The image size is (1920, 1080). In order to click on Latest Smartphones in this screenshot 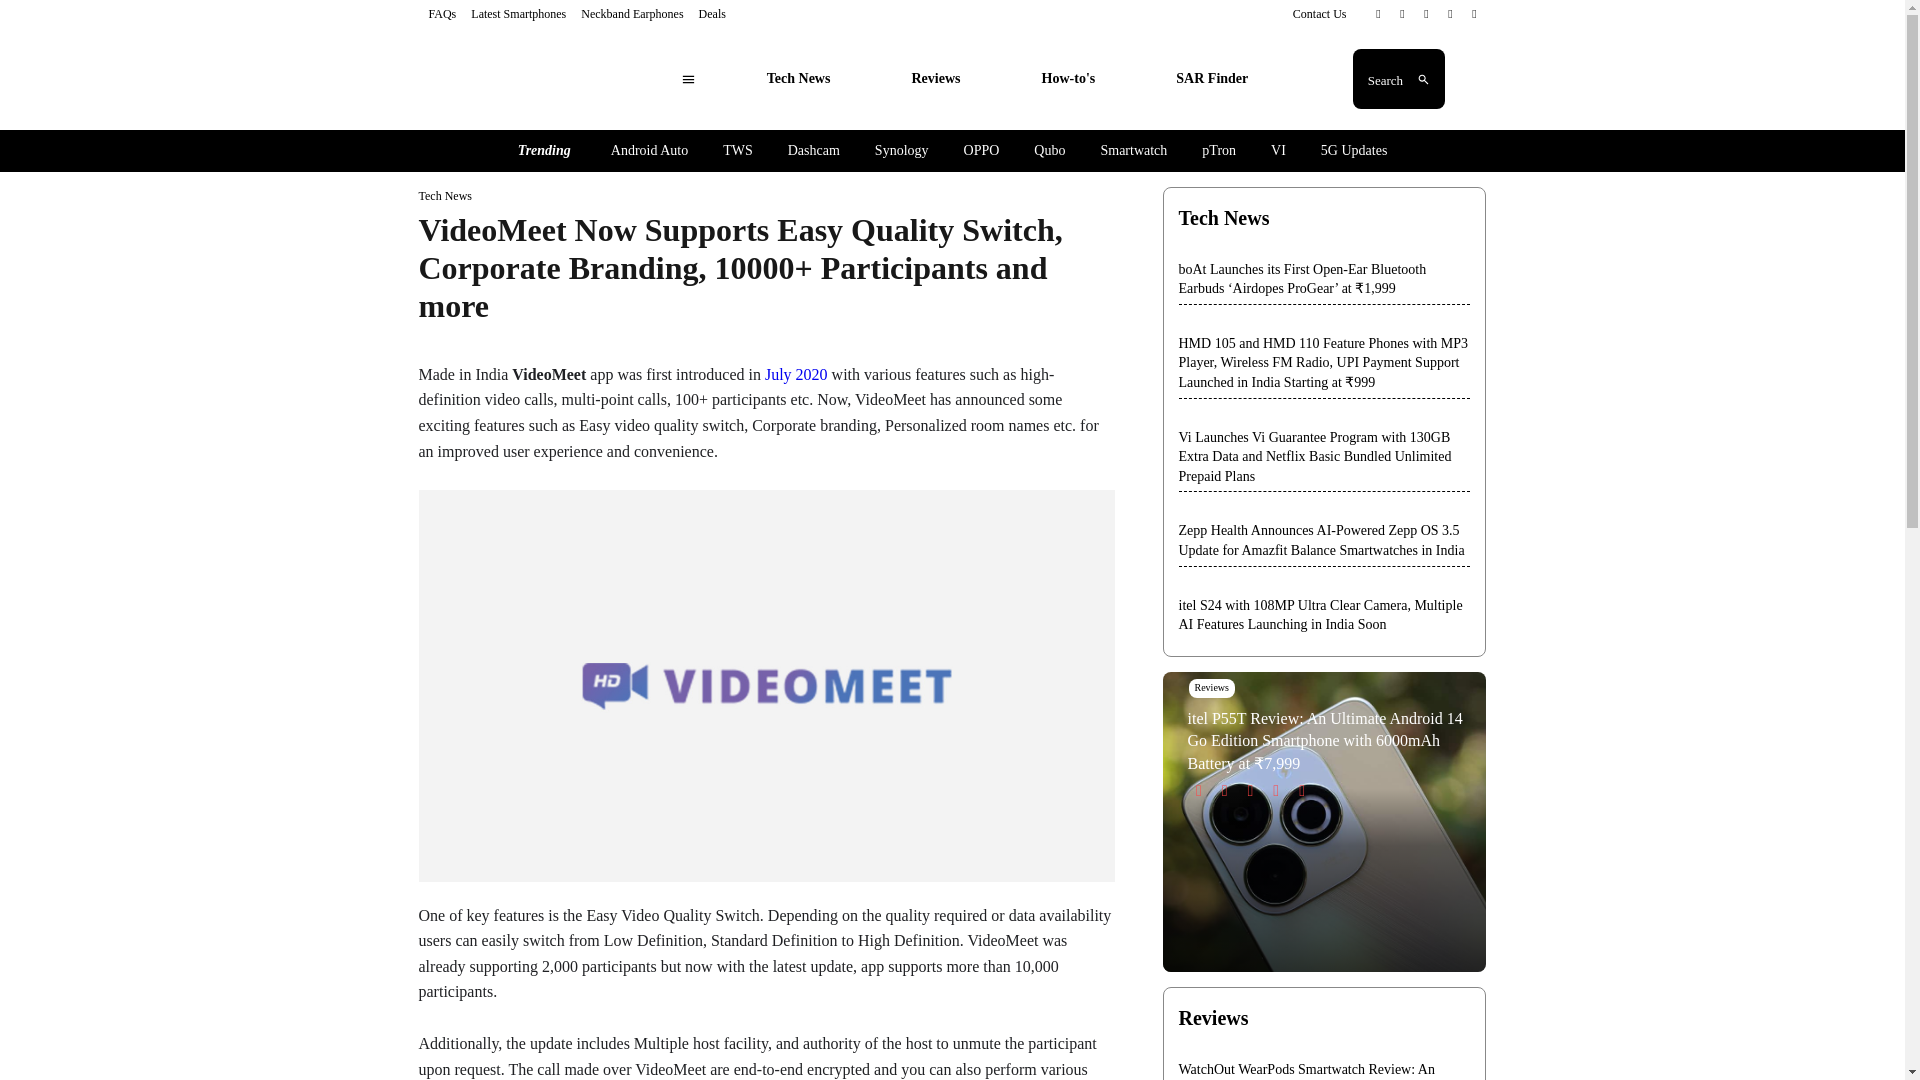, I will do `click(518, 13)`.